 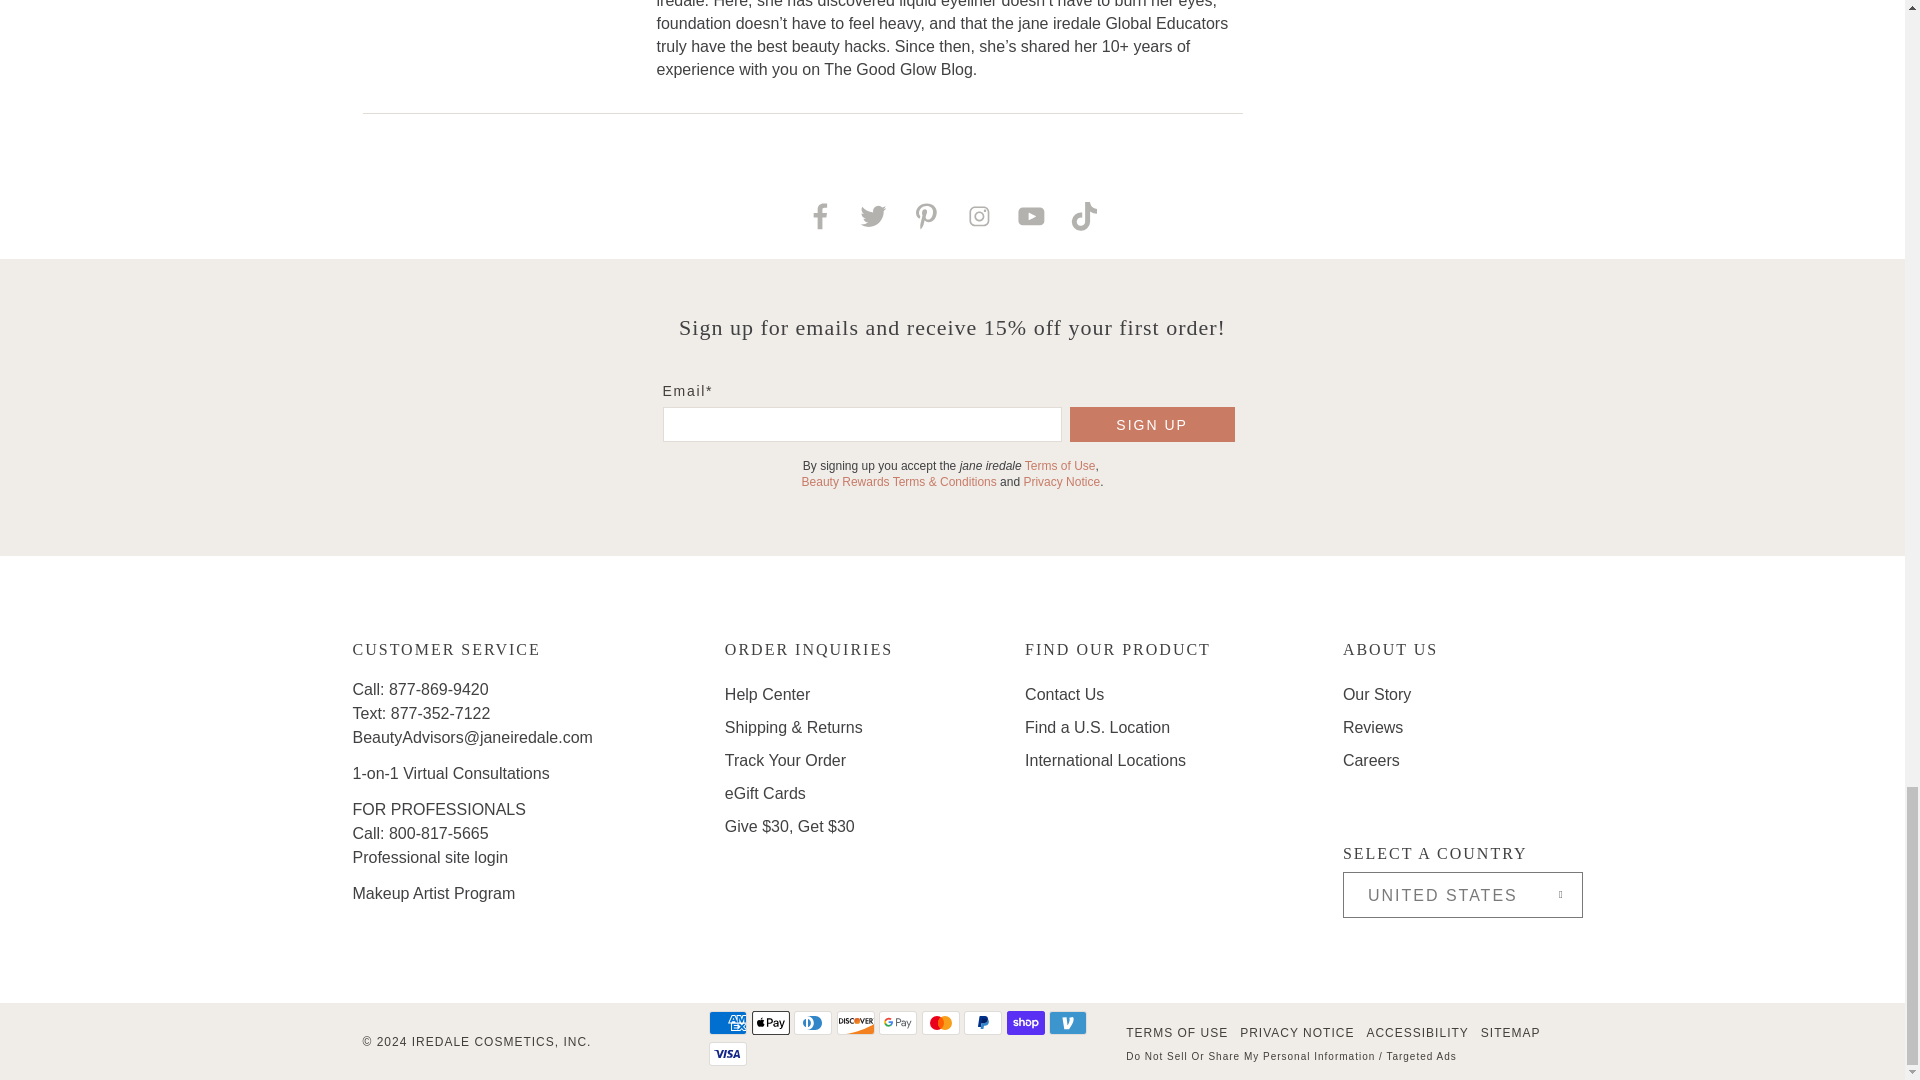 What do you see at coordinates (856, 1022) in the screenshot?
I see `Discover` at bounding box center [856, 1022].